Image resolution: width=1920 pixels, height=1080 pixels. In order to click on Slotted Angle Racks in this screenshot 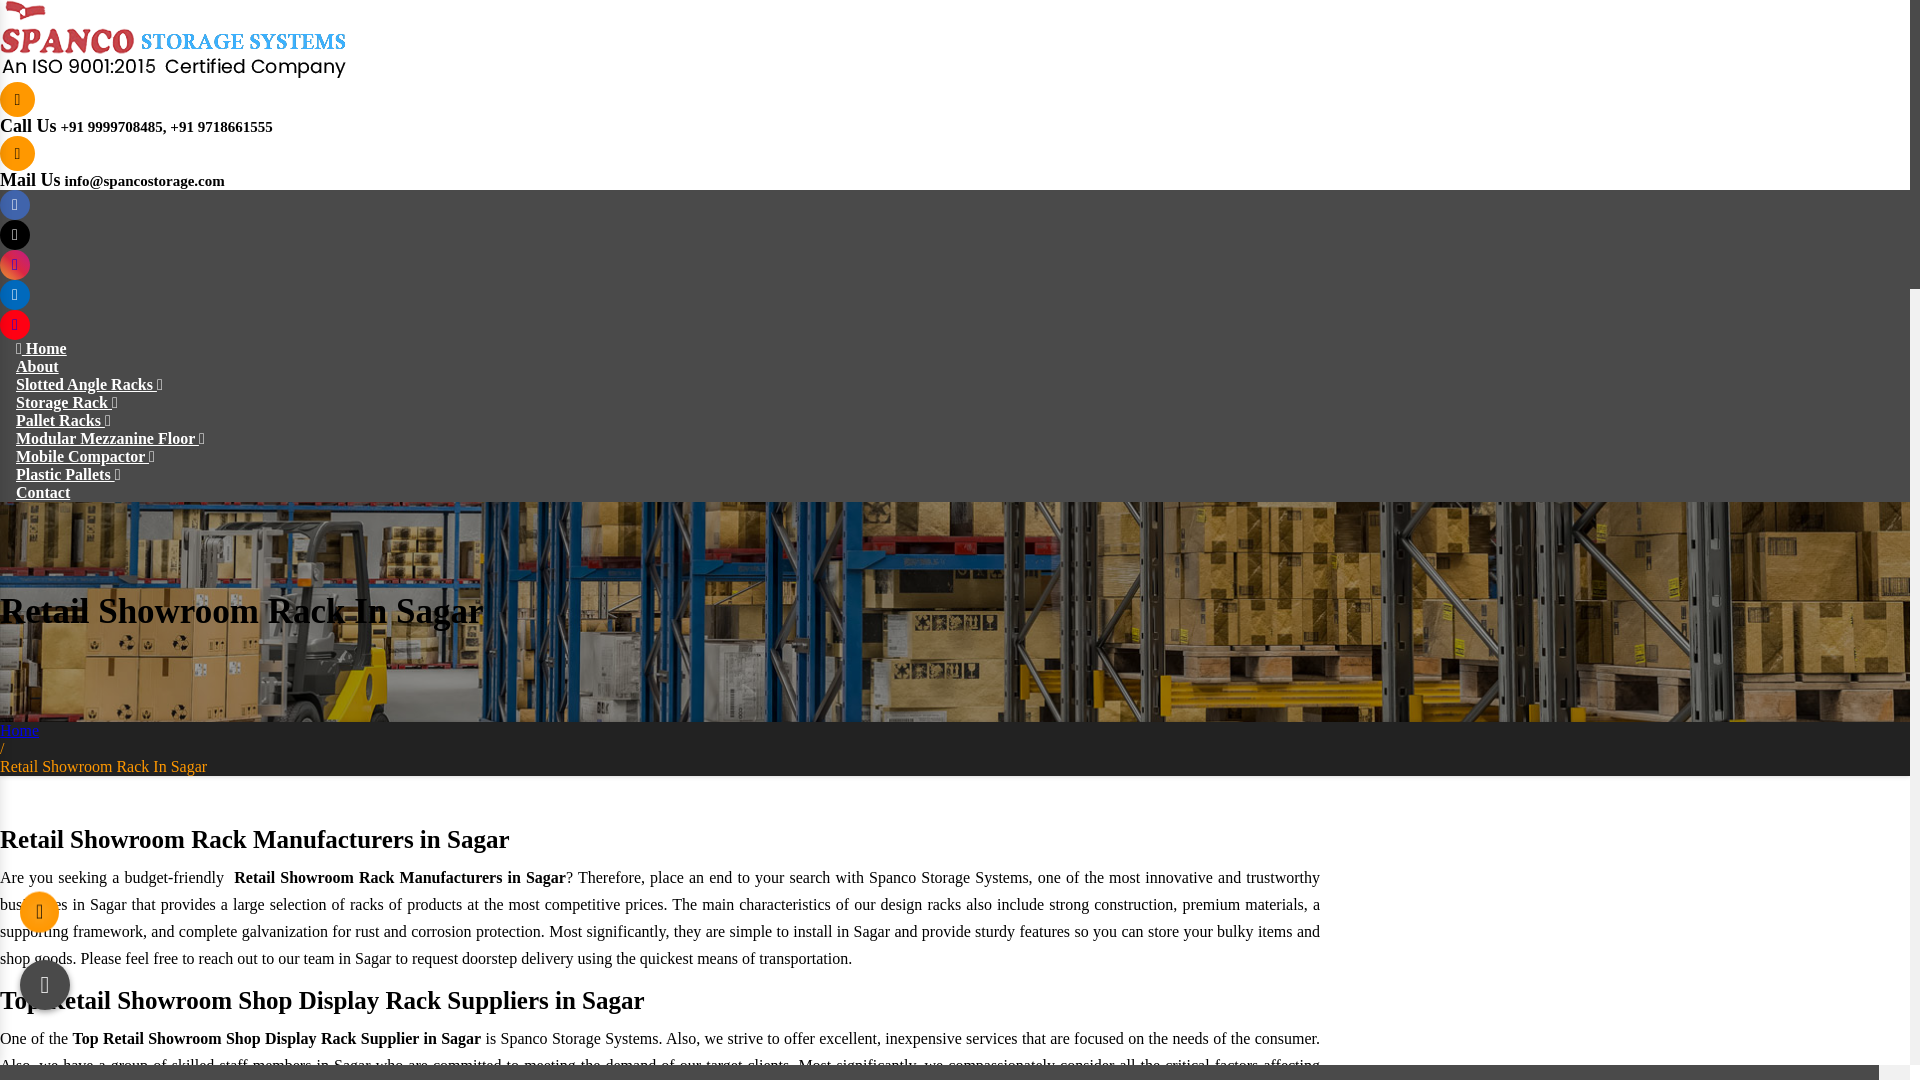, I will do `click(89, 384)`.